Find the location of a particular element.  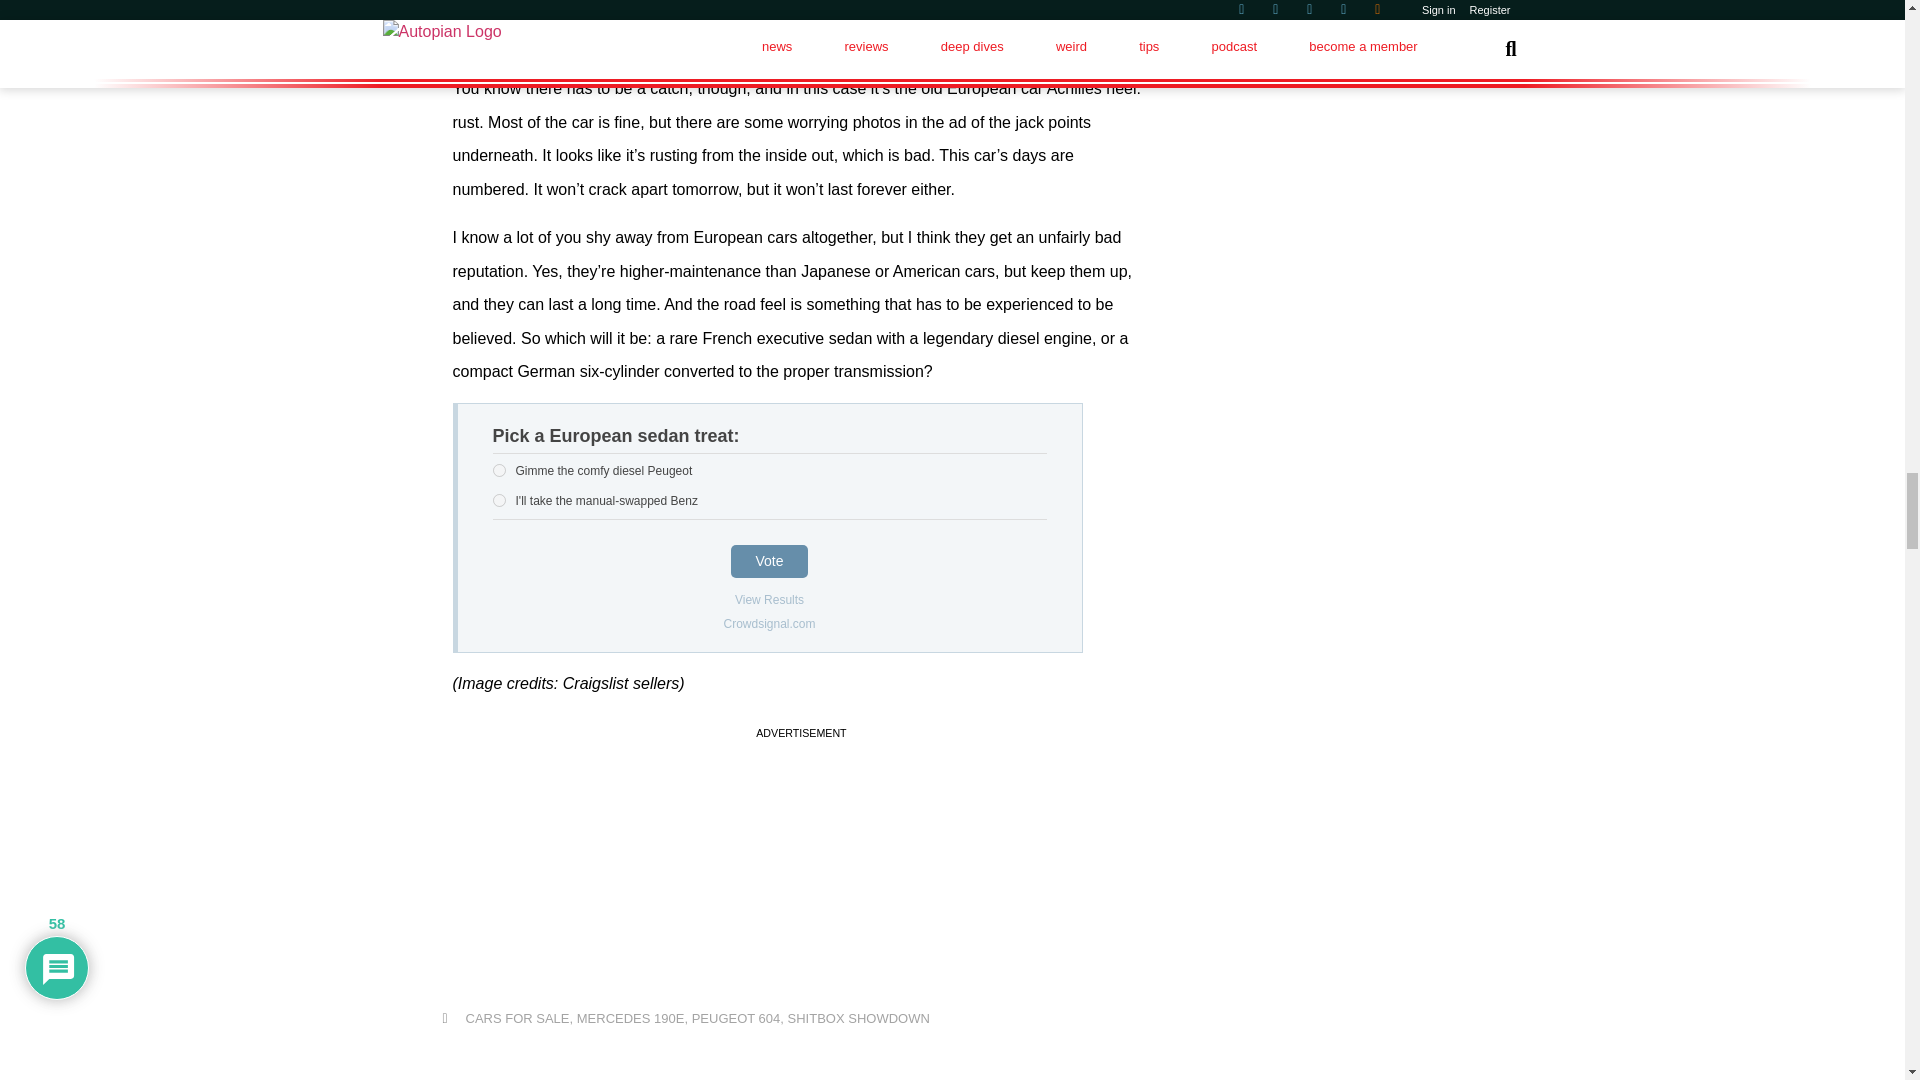

58854013 is located at coordinates (498, 470).